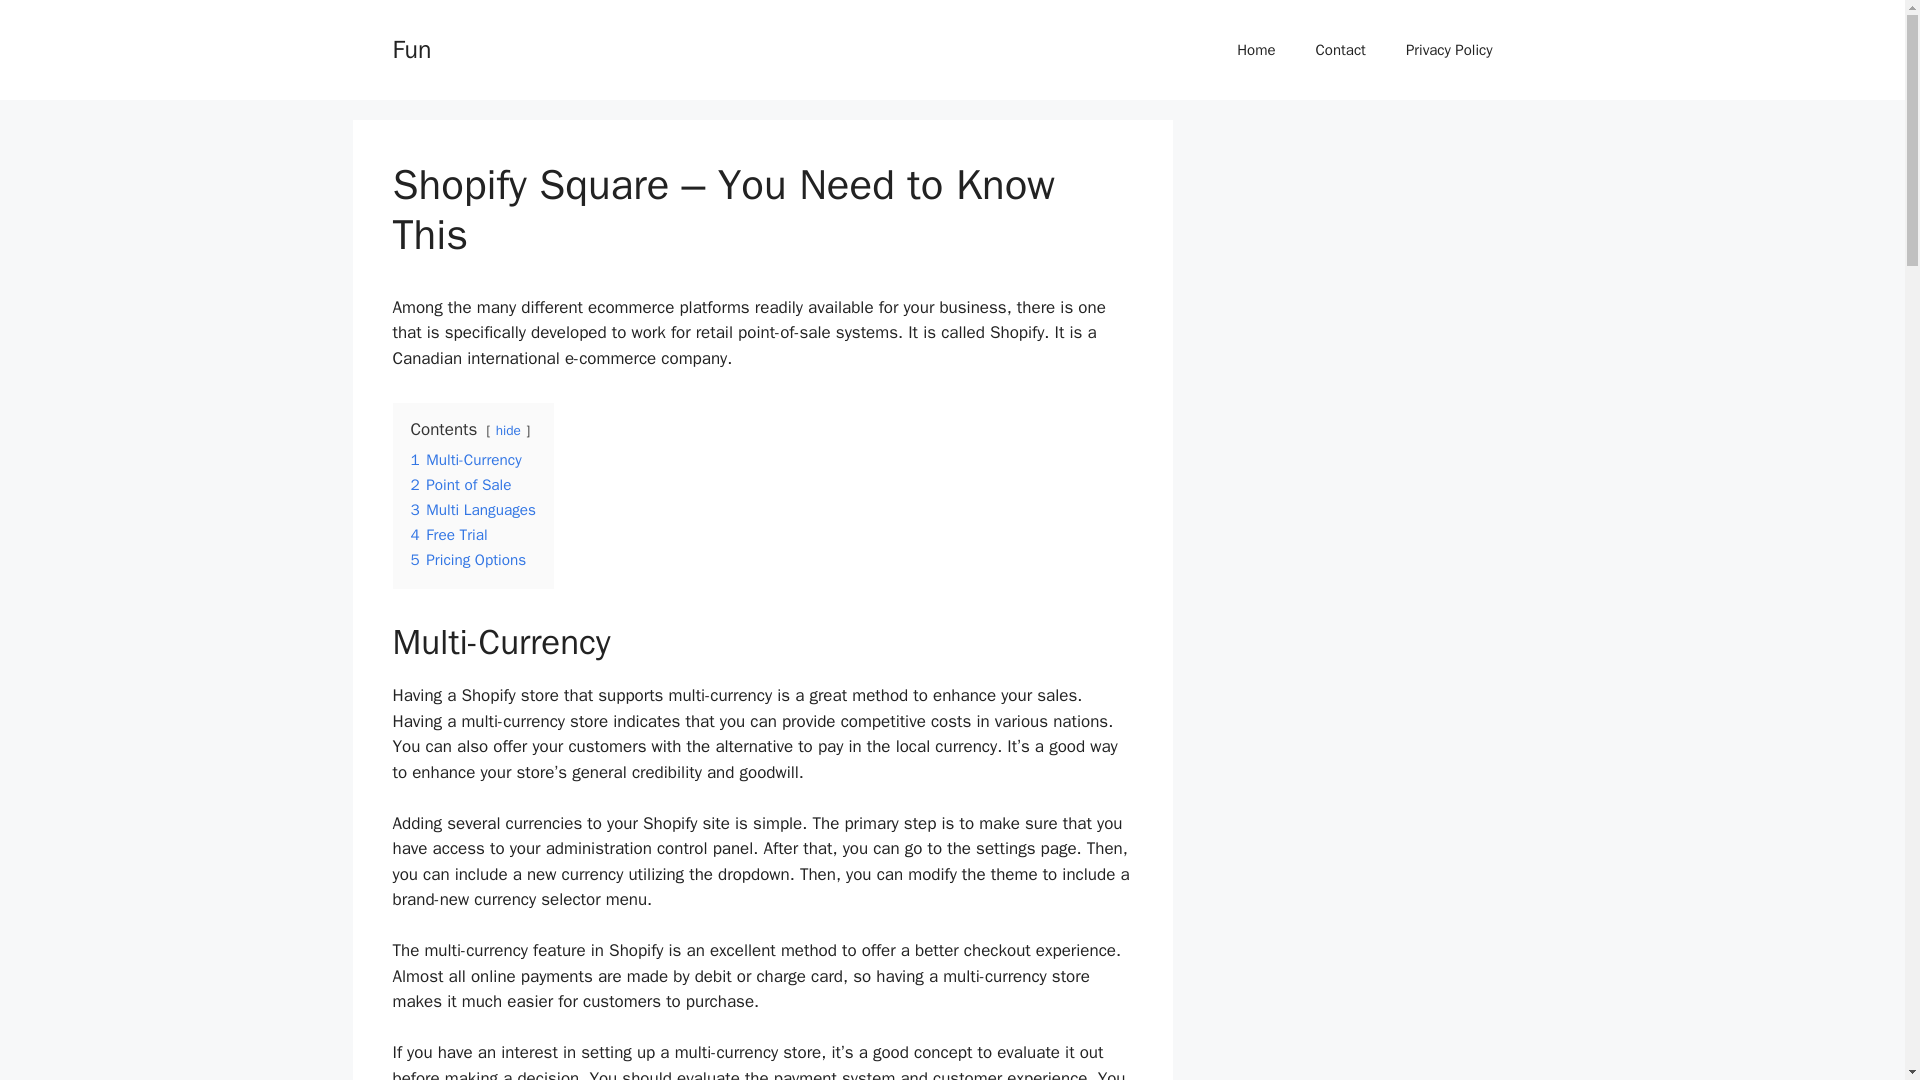 The width and height of the screenshot is (1920, 1080). Describe the element at coordinates (1449, 50) in the screenshot. I see `Privacy Policy` at that location.